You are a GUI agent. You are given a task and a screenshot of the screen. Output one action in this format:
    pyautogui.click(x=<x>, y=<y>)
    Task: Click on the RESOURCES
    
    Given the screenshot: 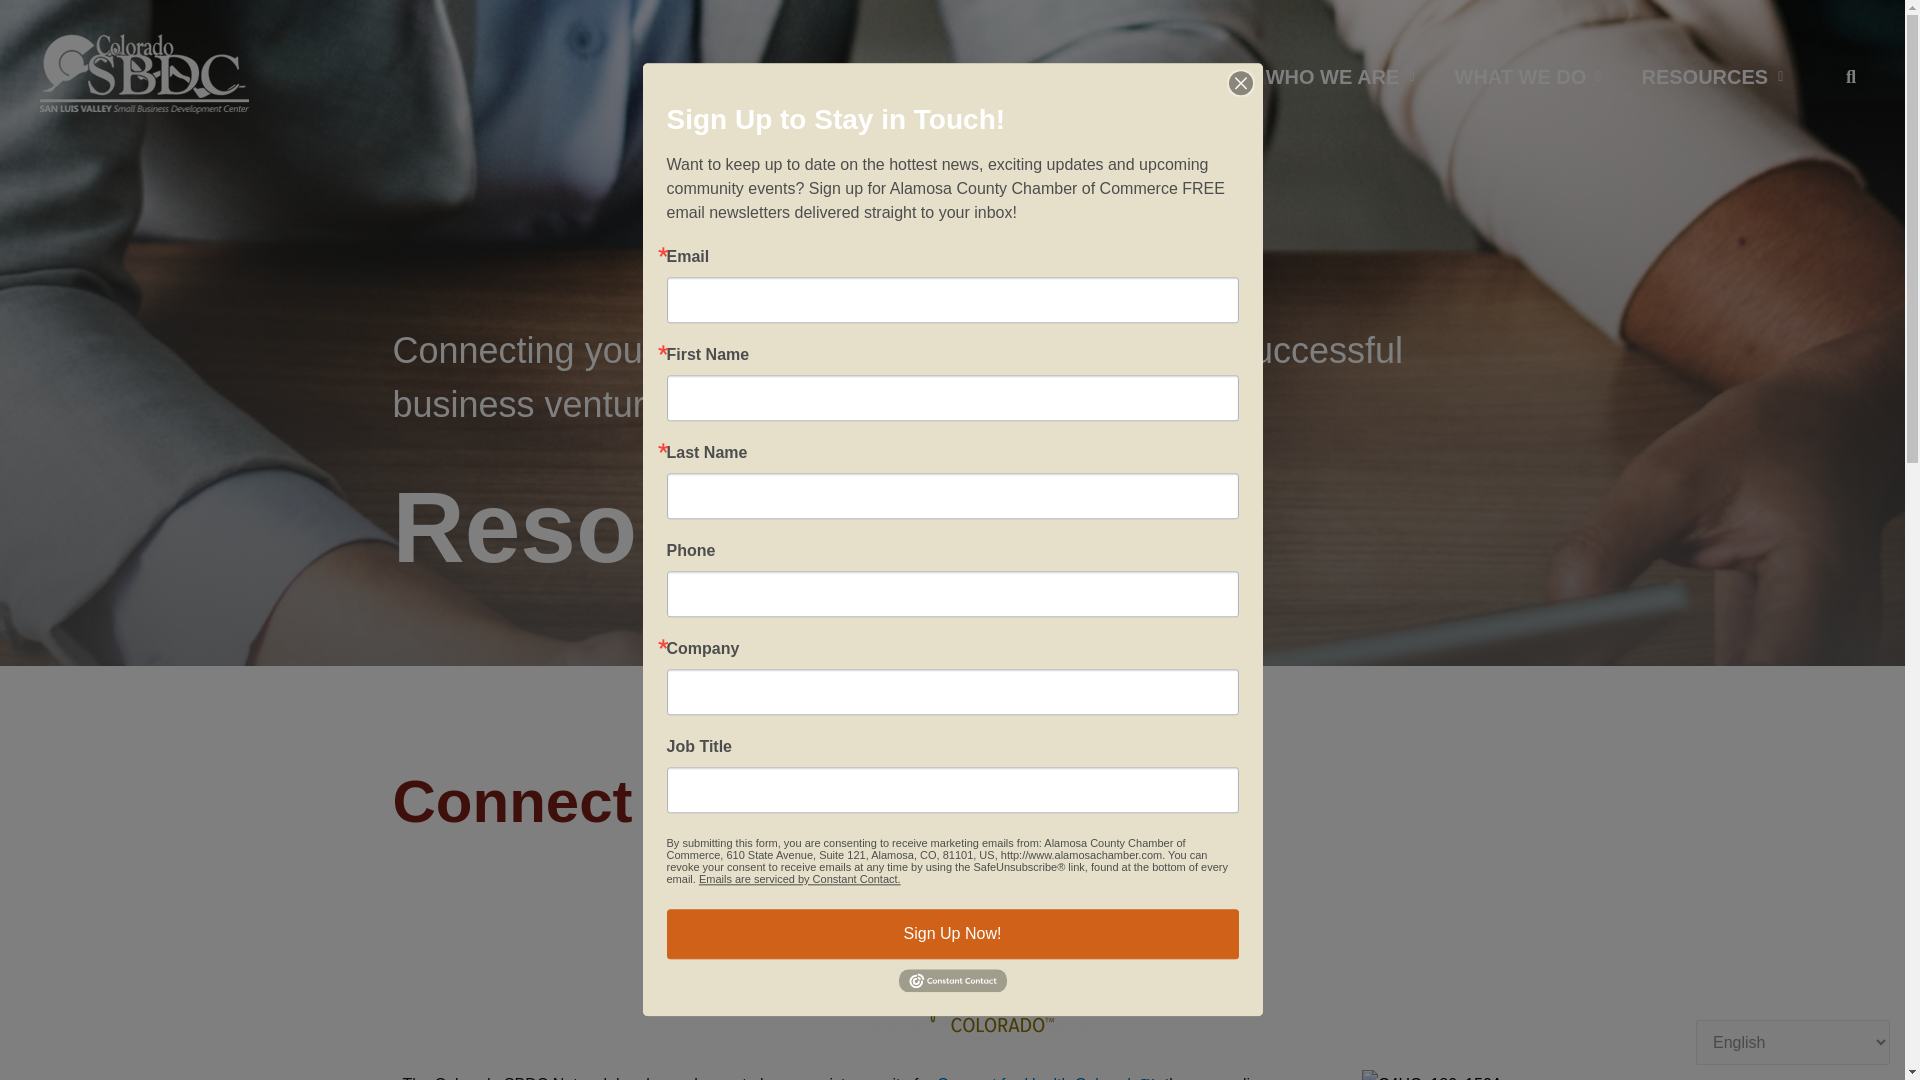 What is the action you would take?
    pyautogui.click(x=1711, y=77)
    